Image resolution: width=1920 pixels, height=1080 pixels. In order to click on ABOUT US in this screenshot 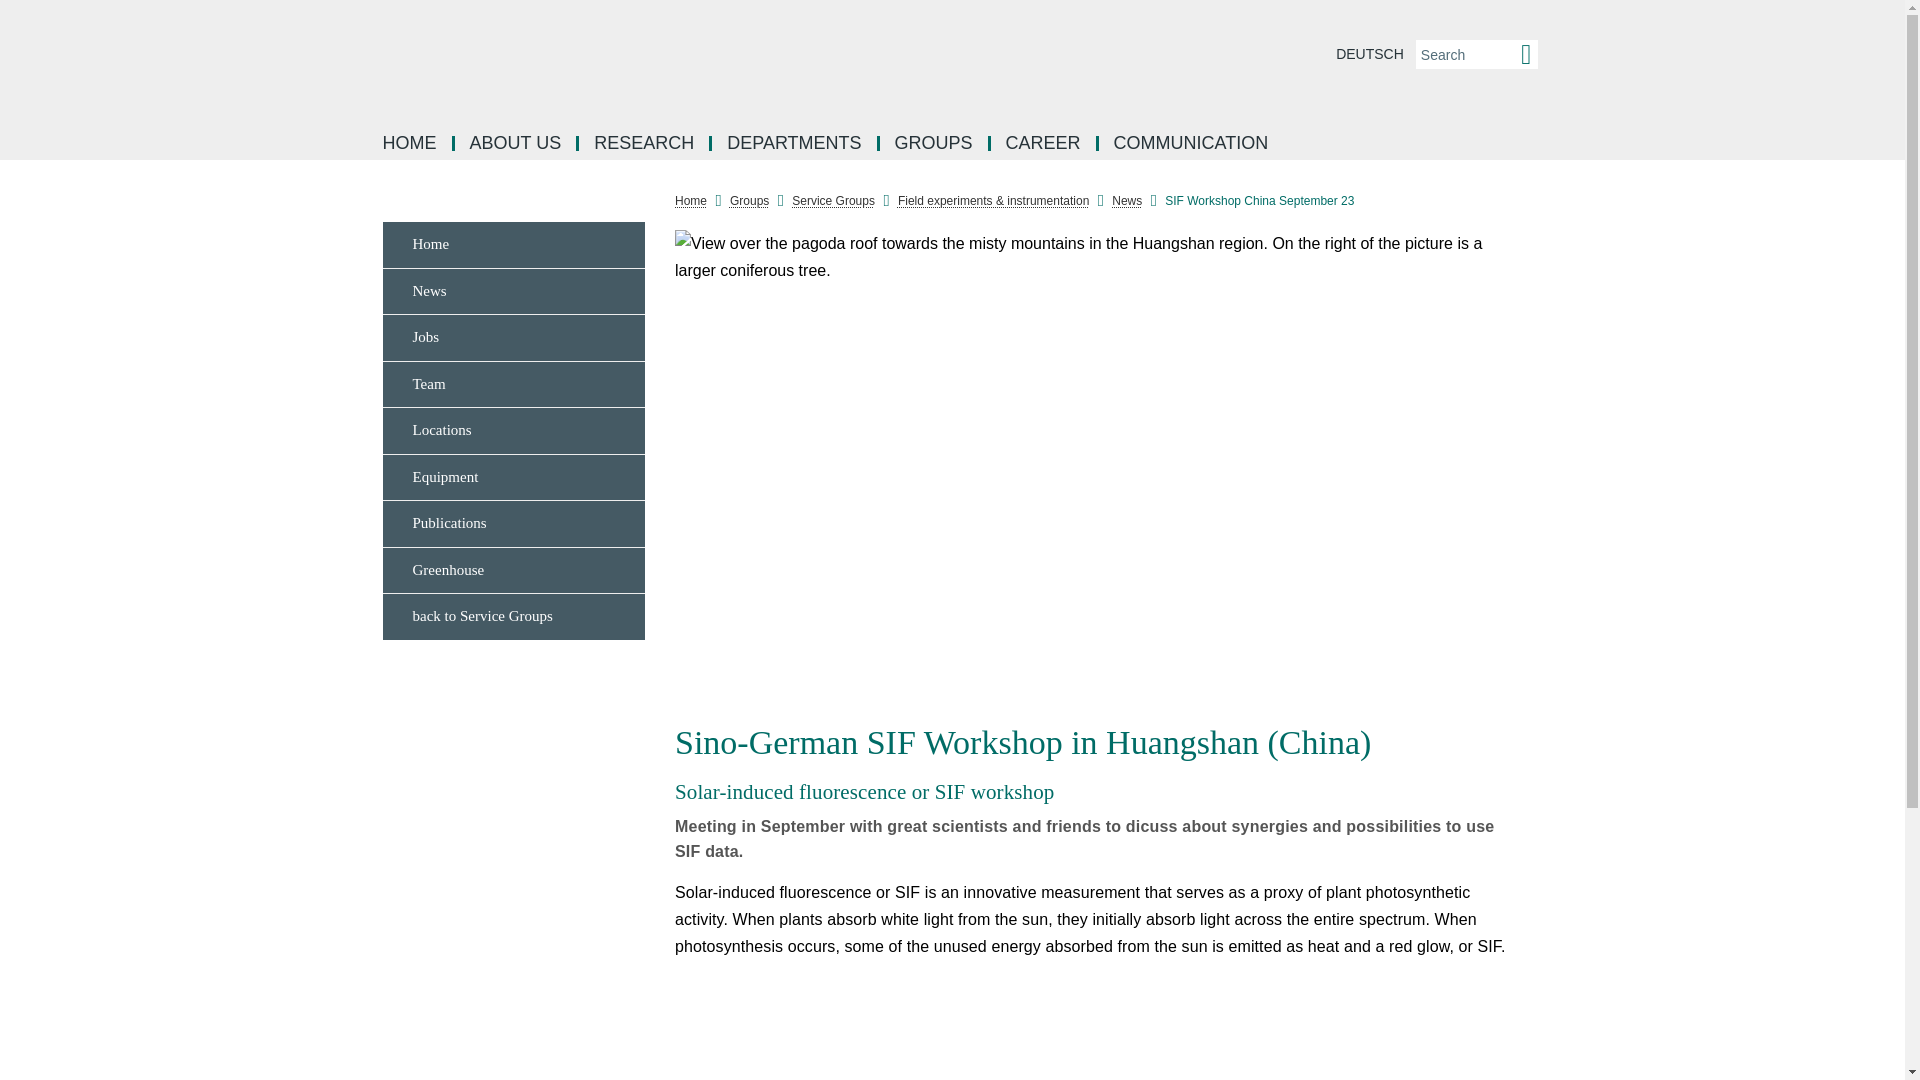, I will do `click(516, 144)`.